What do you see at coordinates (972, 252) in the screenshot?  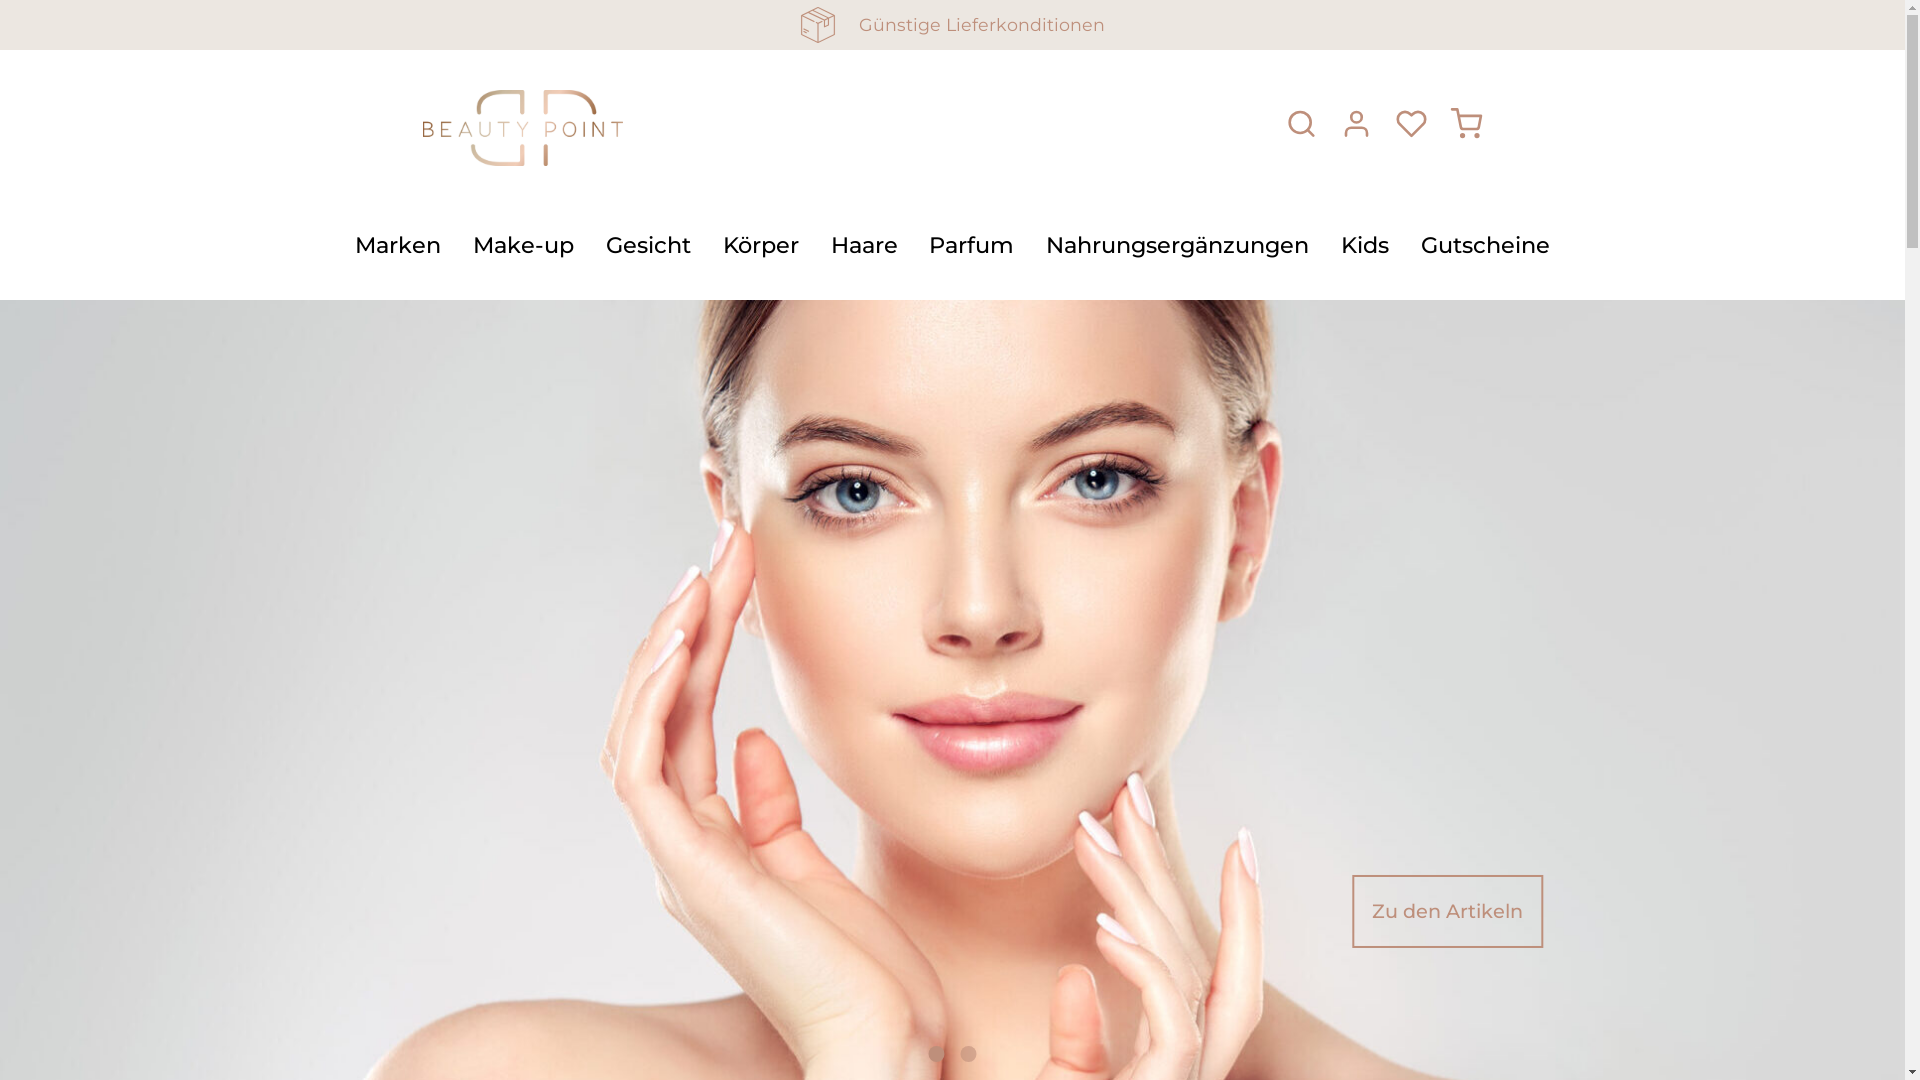 I see `Parfum` at bounding box center [972, 252].